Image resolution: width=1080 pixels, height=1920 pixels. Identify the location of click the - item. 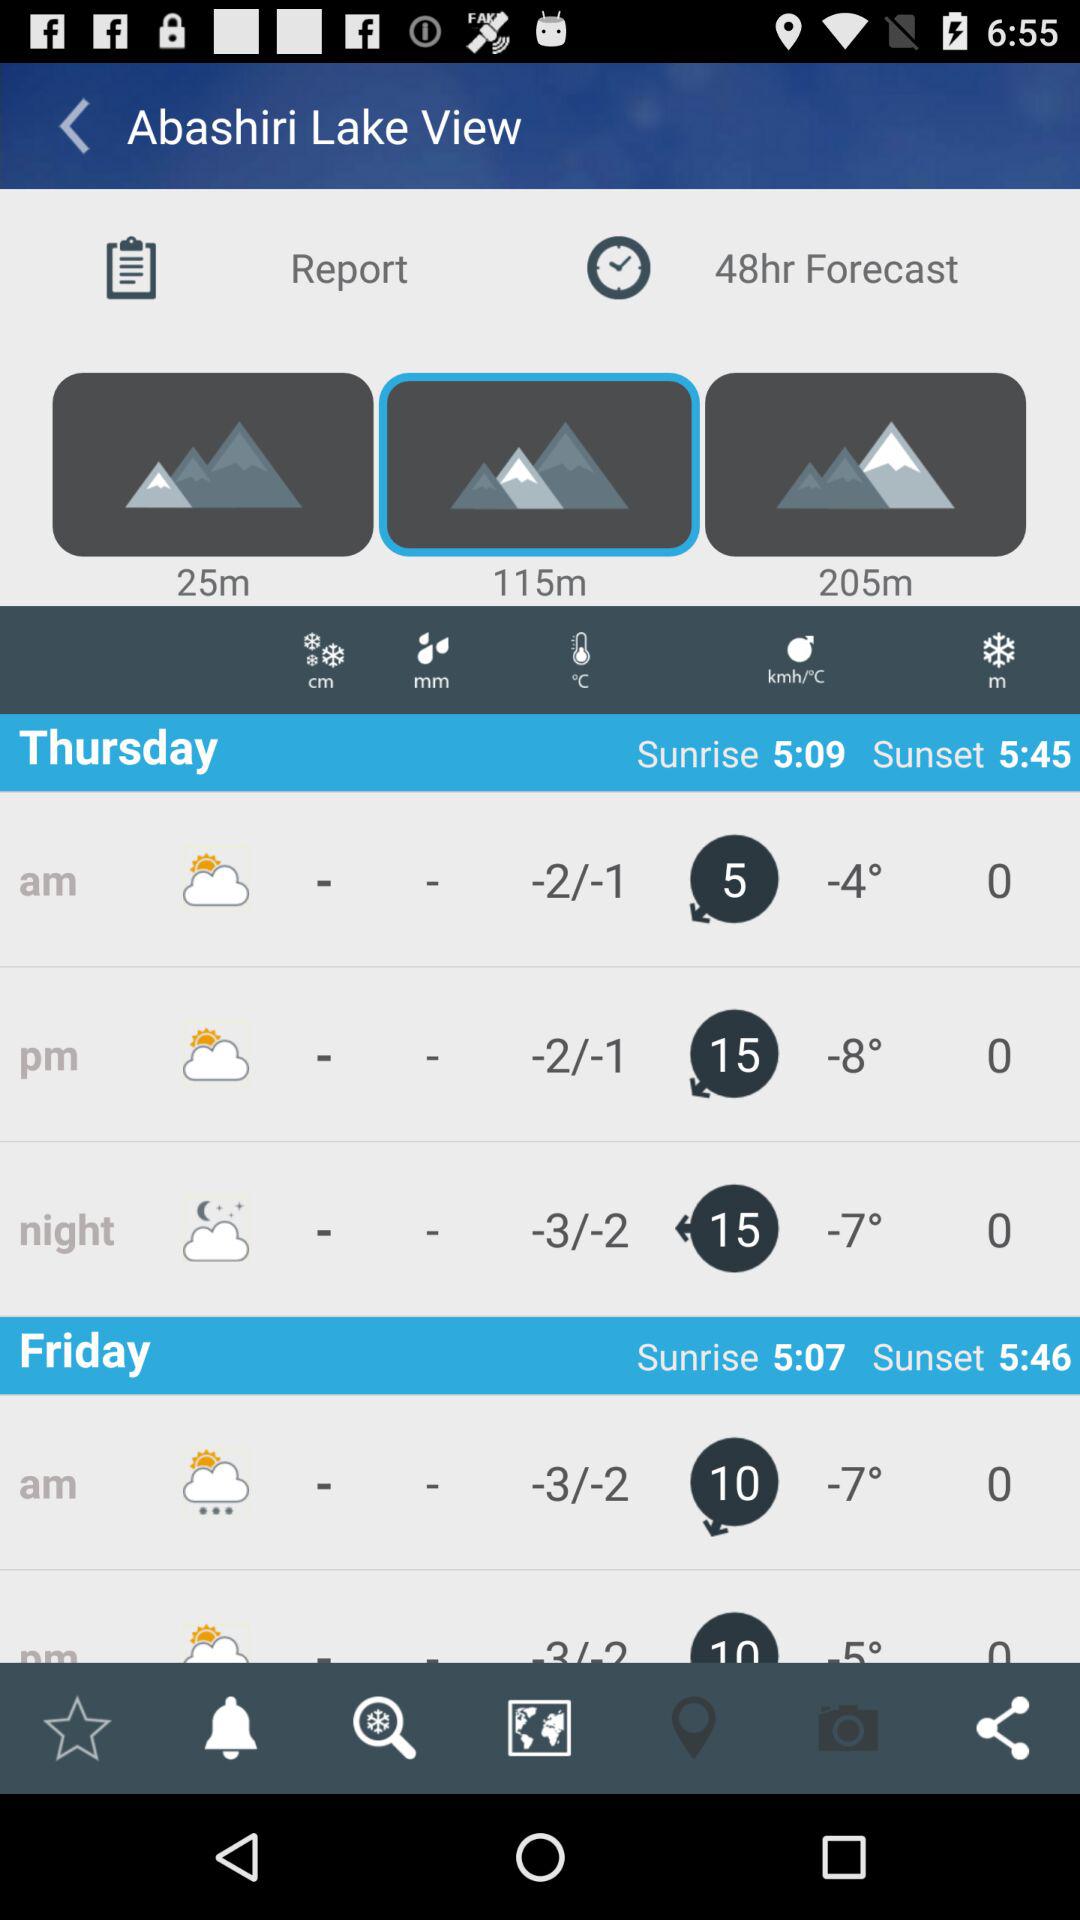
(431, 1616).